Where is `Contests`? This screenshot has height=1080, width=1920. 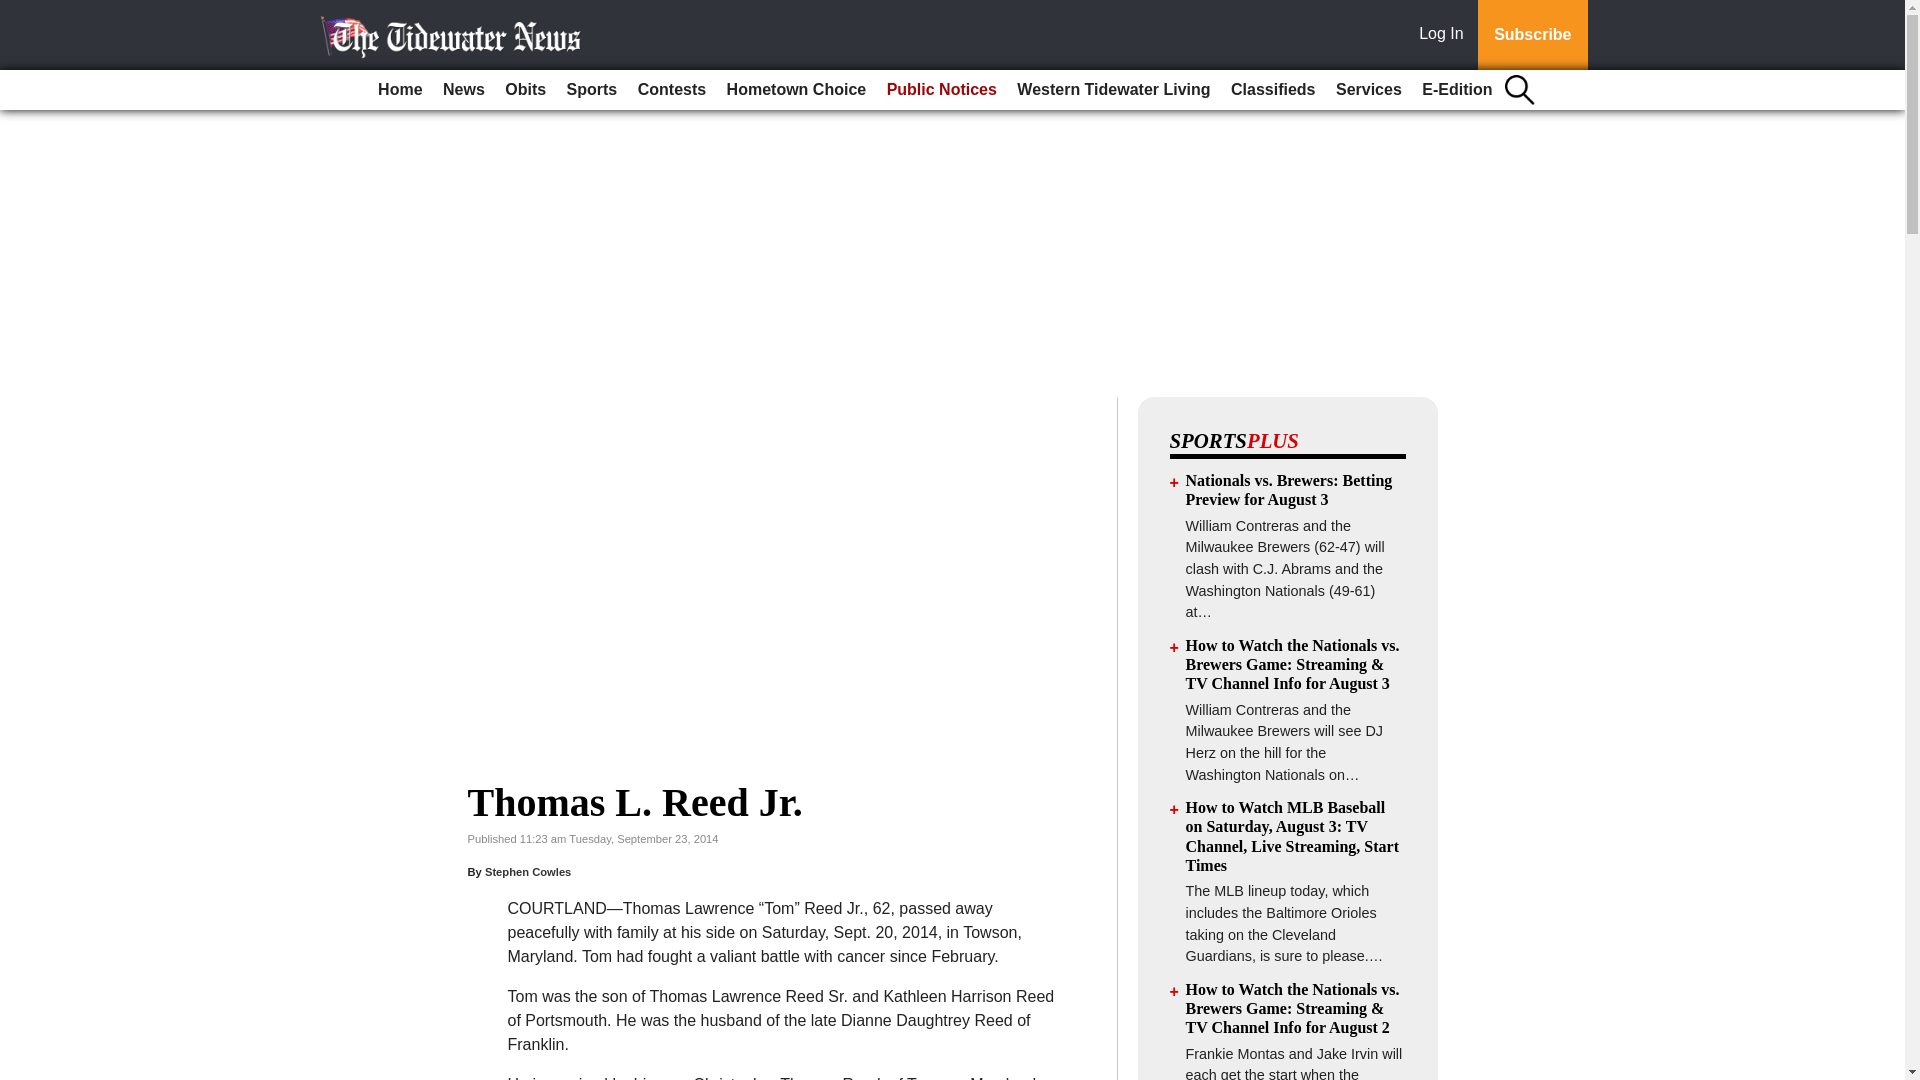 Contests is located at coordinates (672, 90).